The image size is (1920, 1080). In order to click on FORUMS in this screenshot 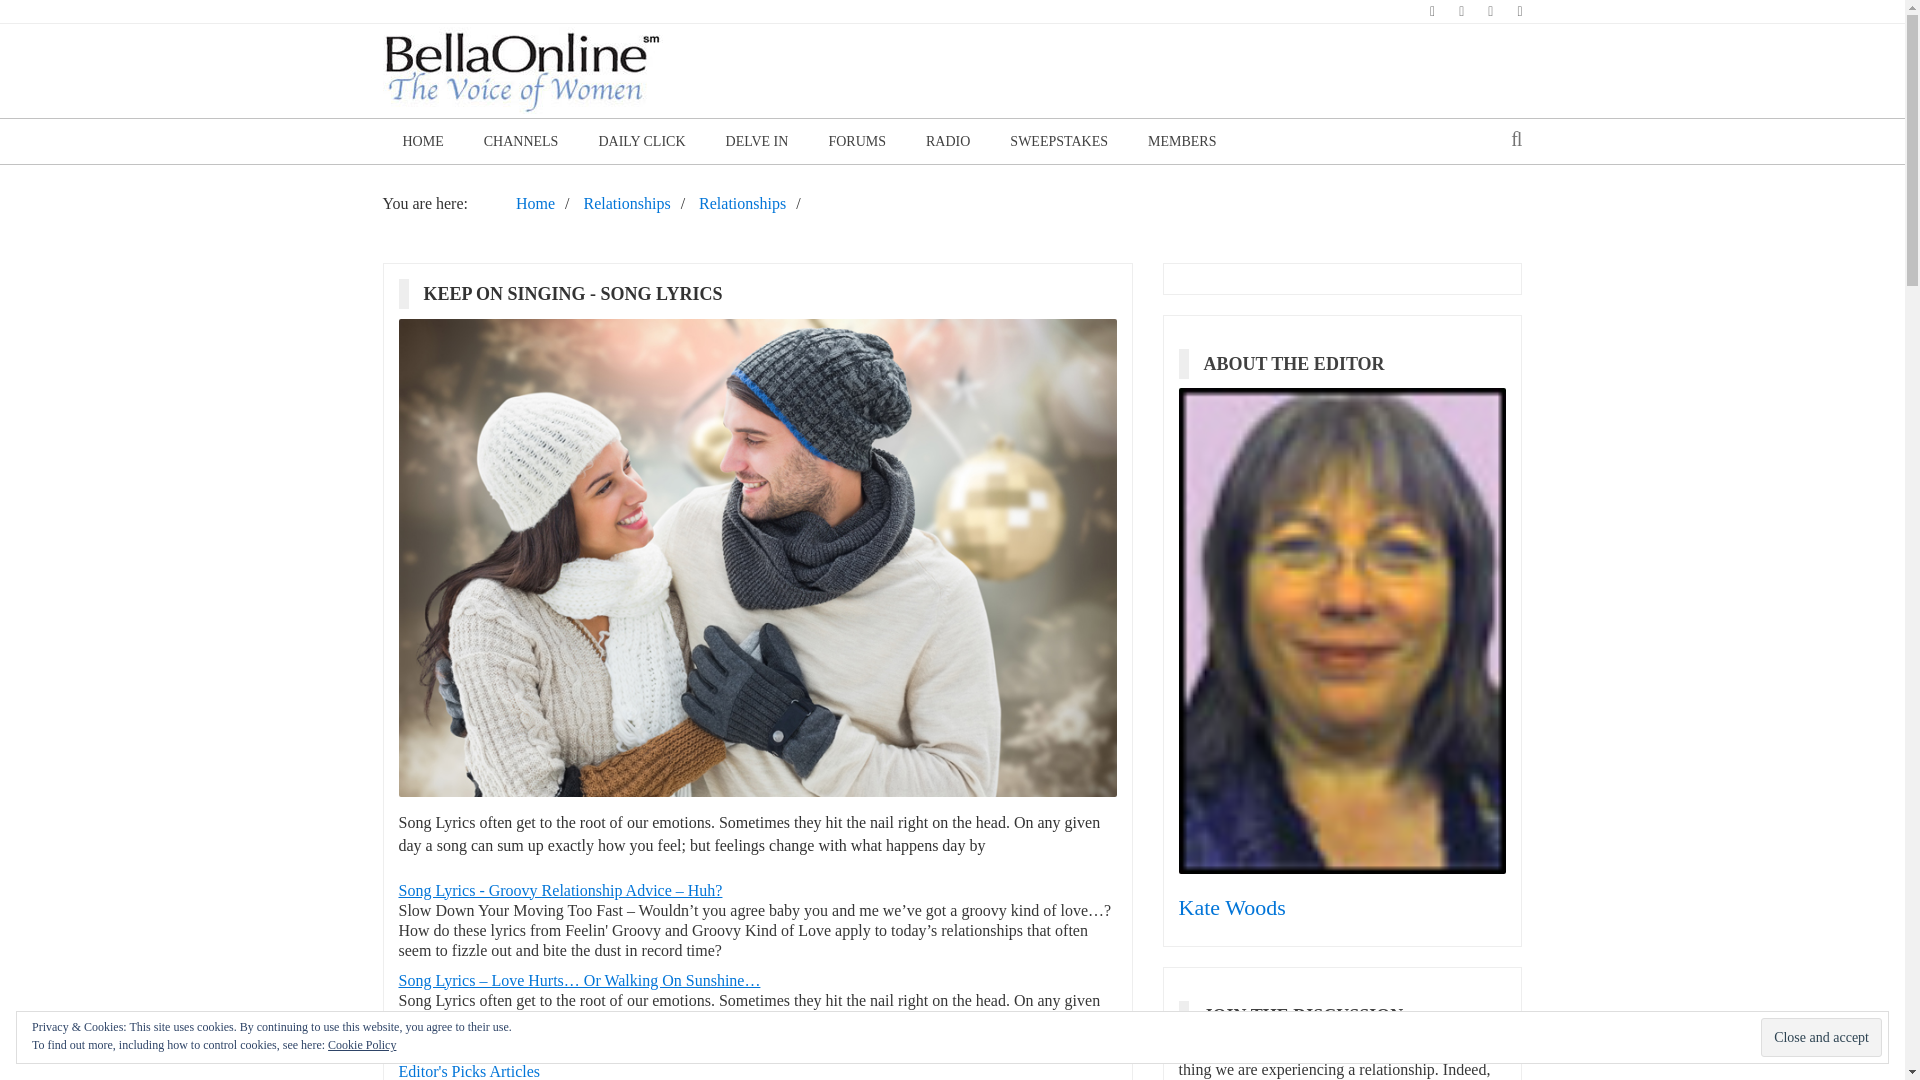, I will do `click(857, 141)`.